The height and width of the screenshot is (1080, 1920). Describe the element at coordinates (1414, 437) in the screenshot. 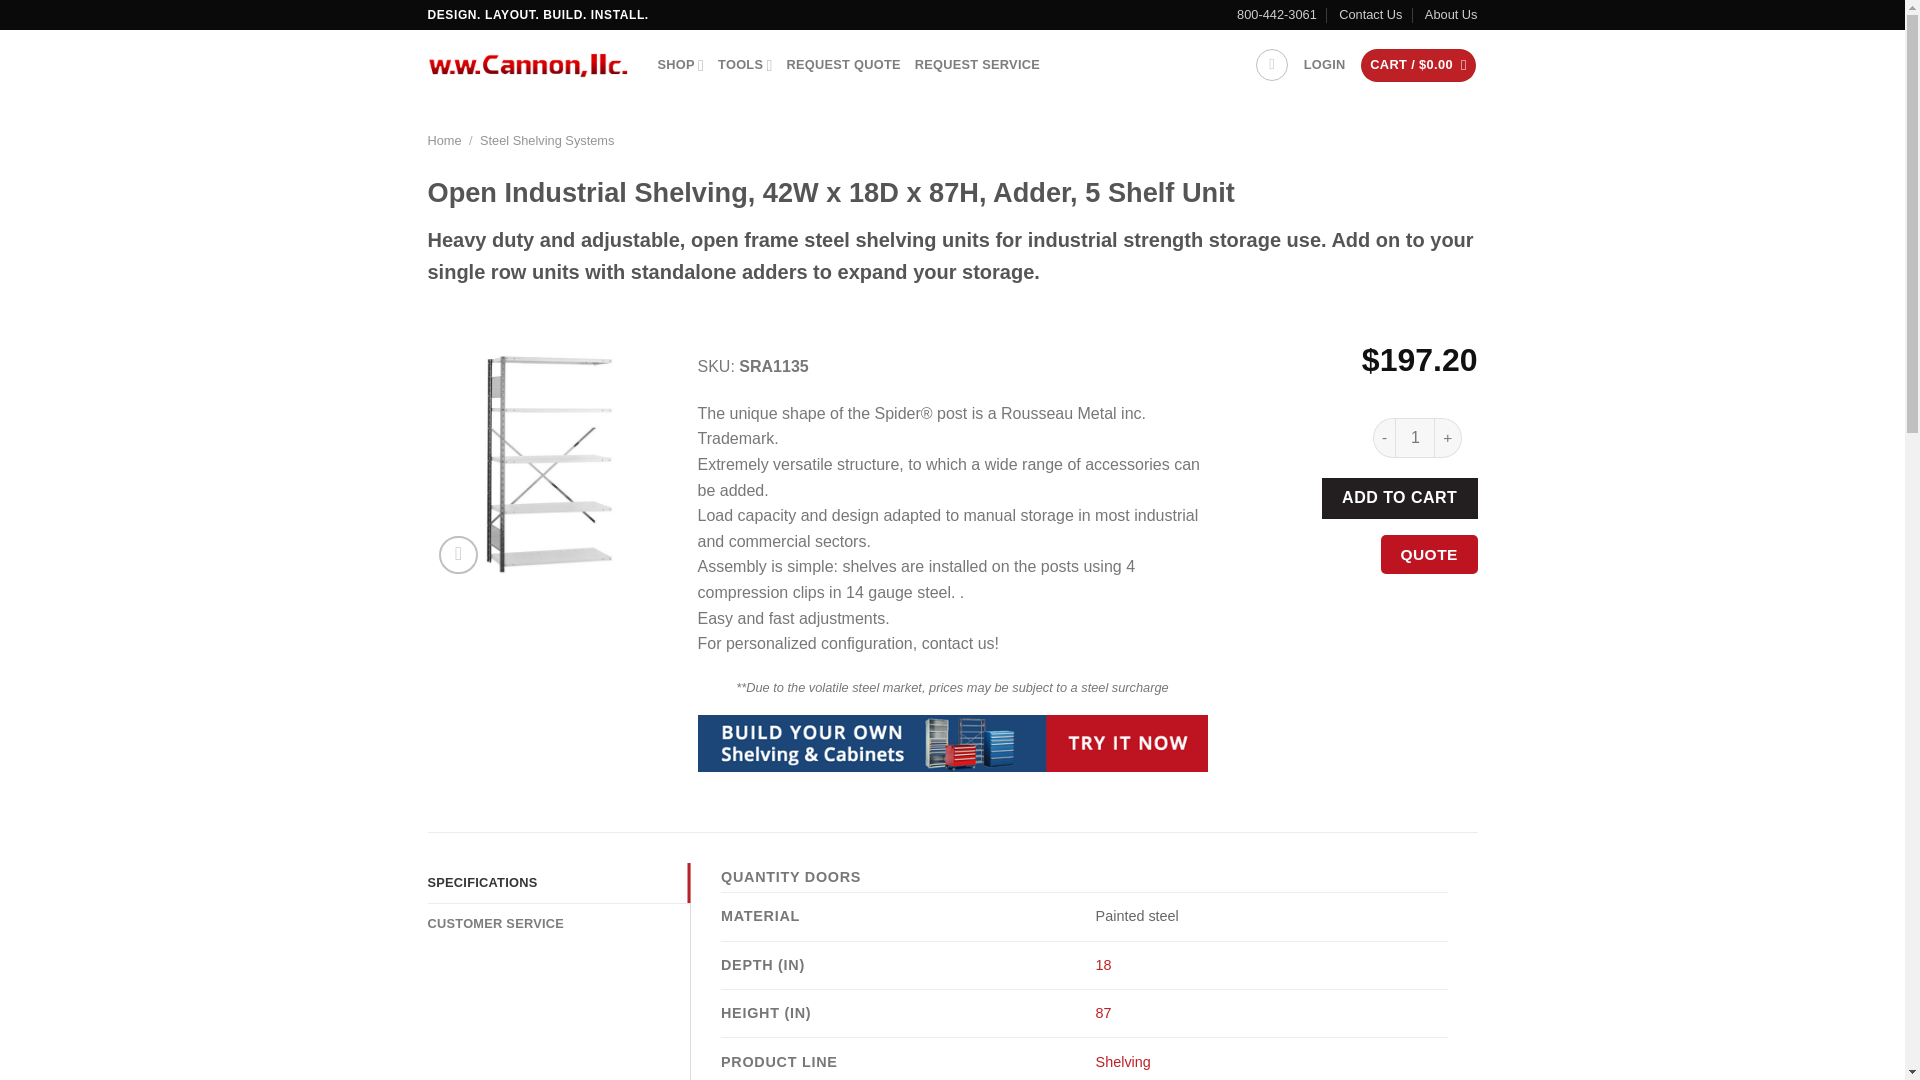

I see `1` at that location.